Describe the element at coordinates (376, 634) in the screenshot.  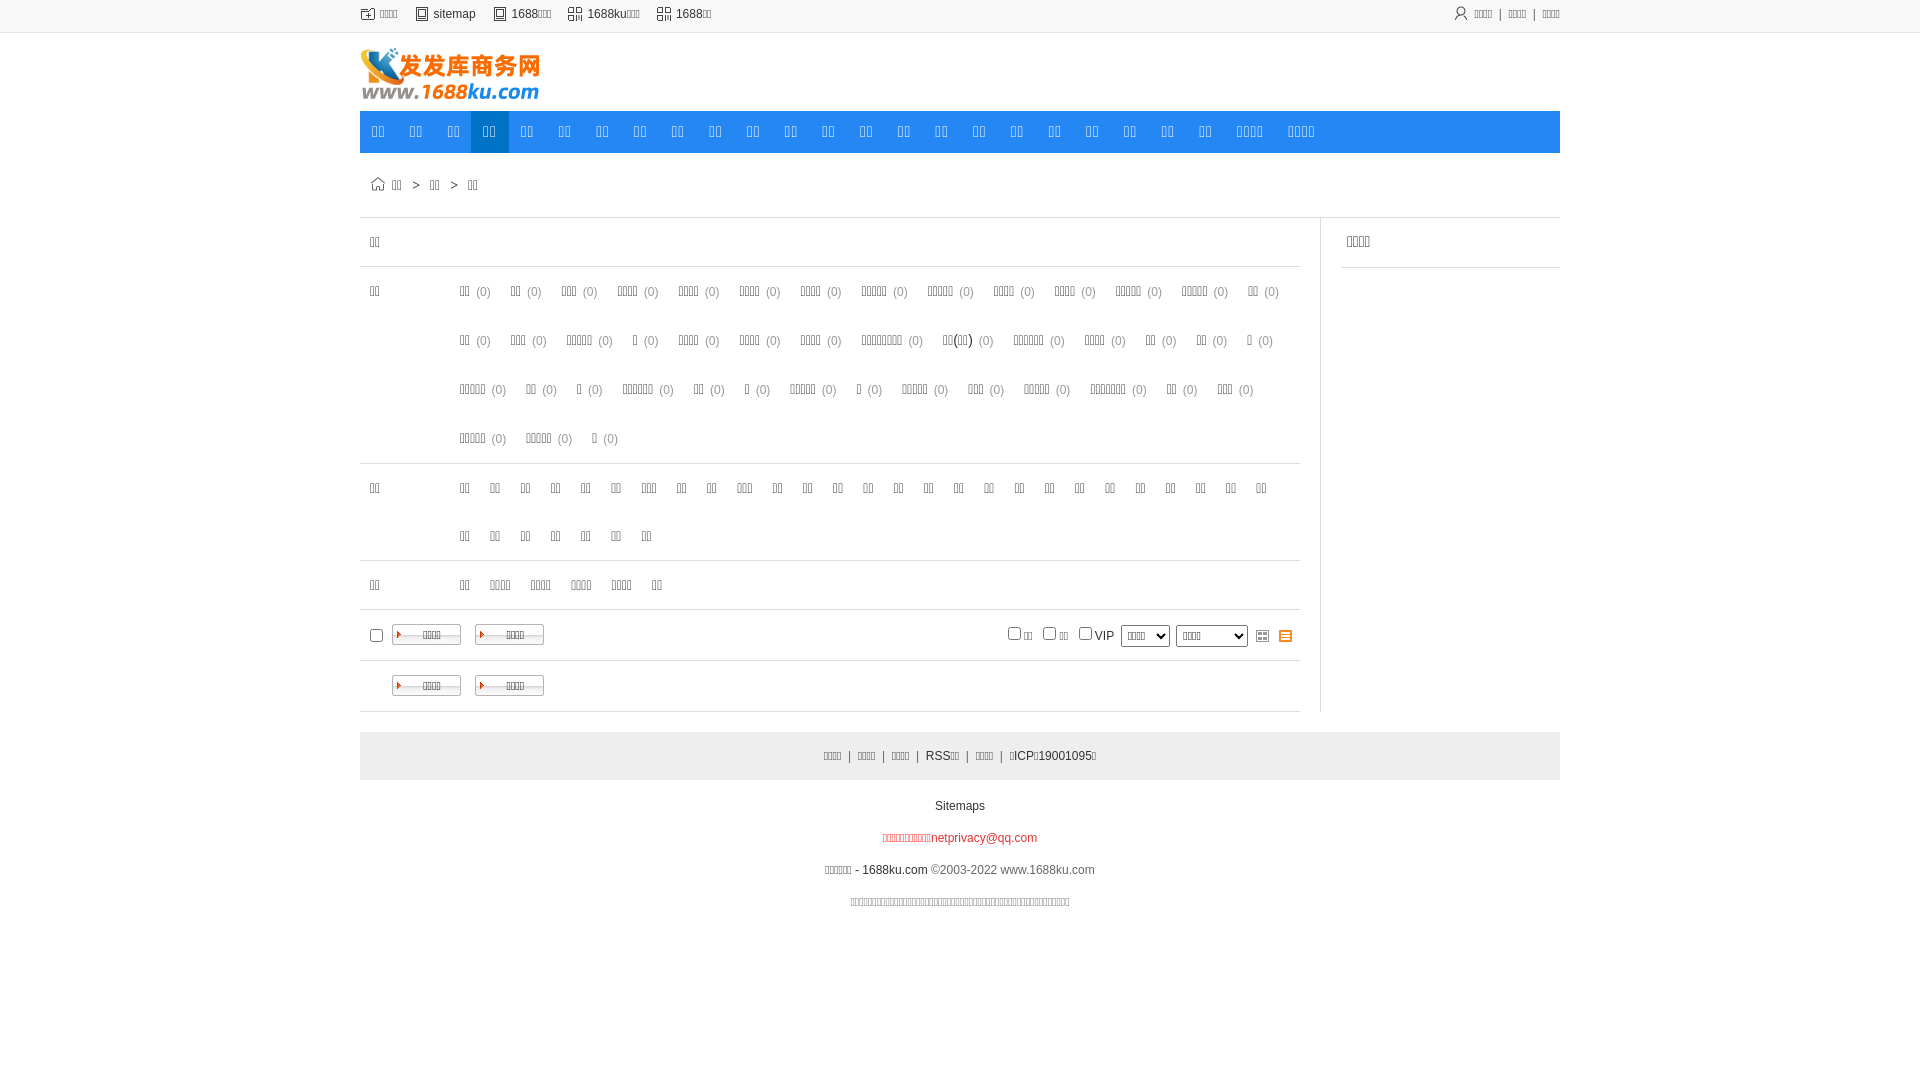
I see `on` at that location.